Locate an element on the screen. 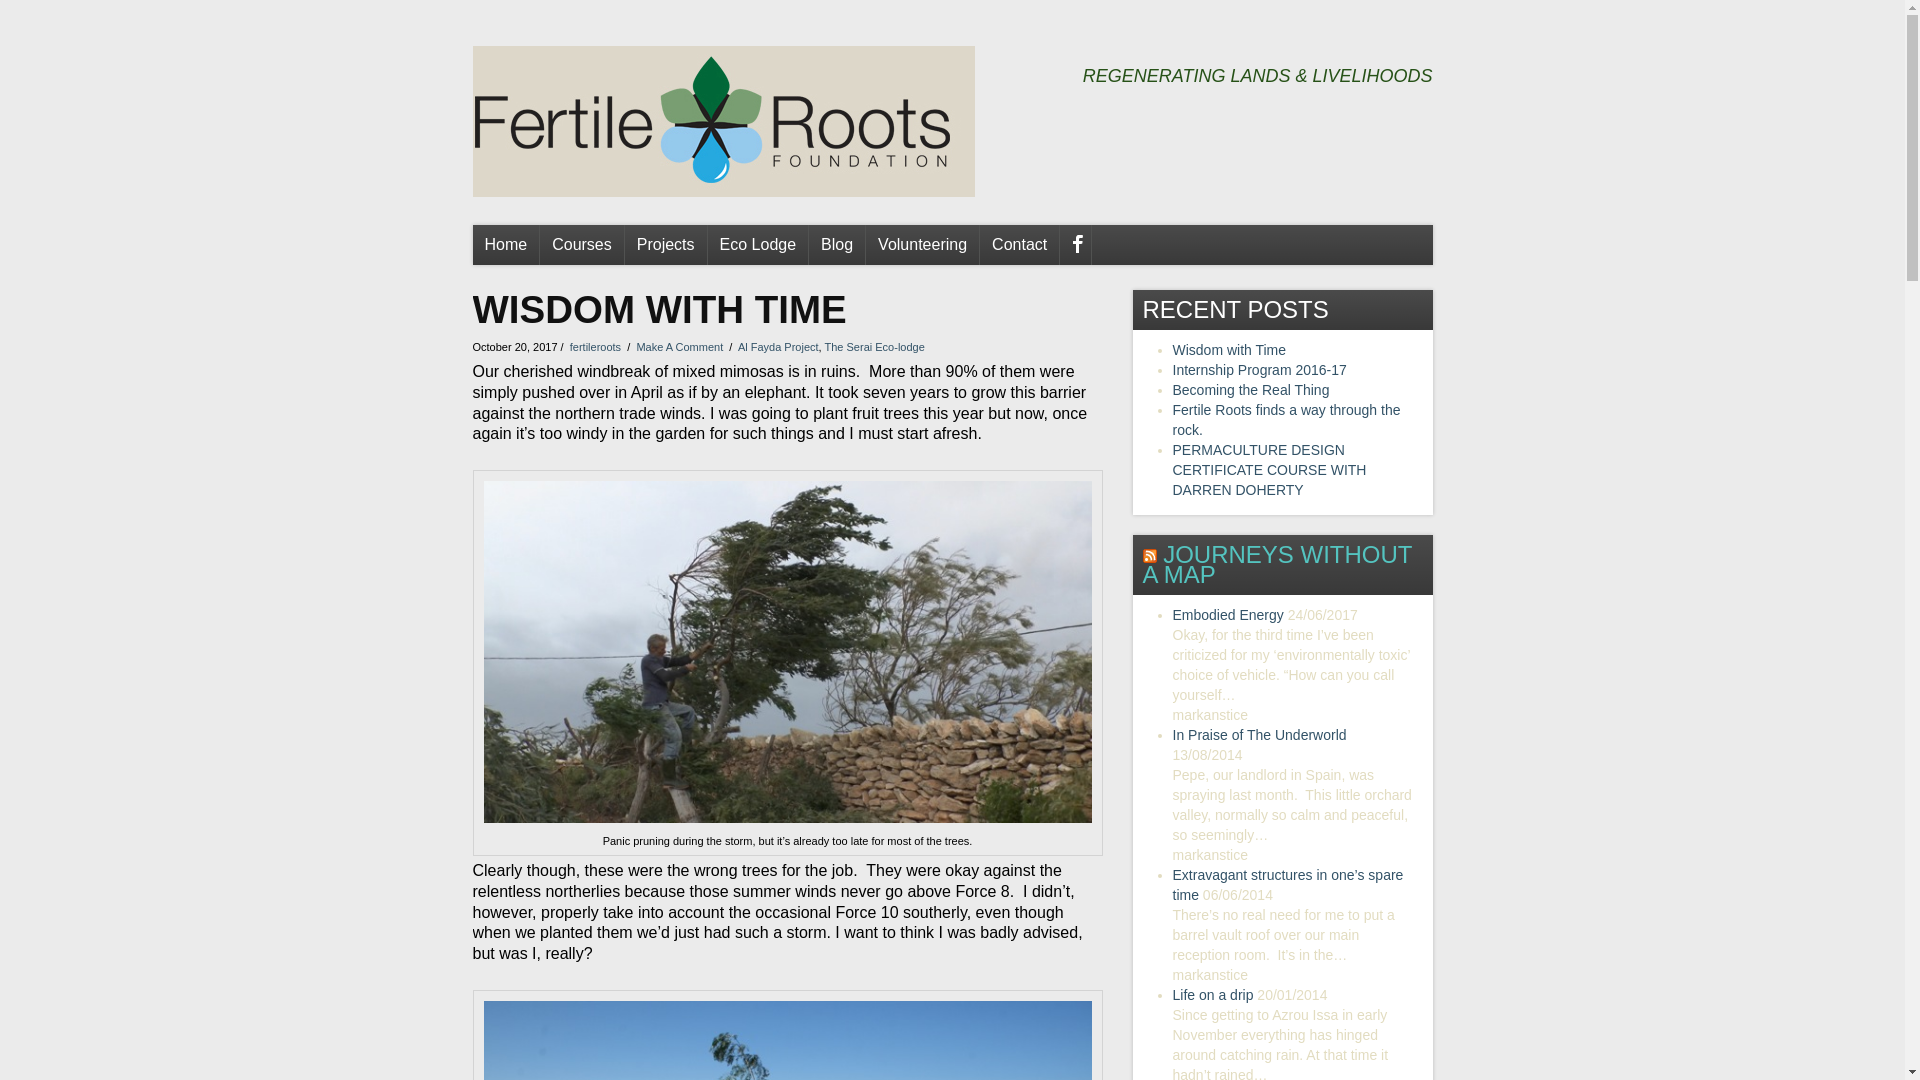  Make A Comment is located at coordinates (679, 347).